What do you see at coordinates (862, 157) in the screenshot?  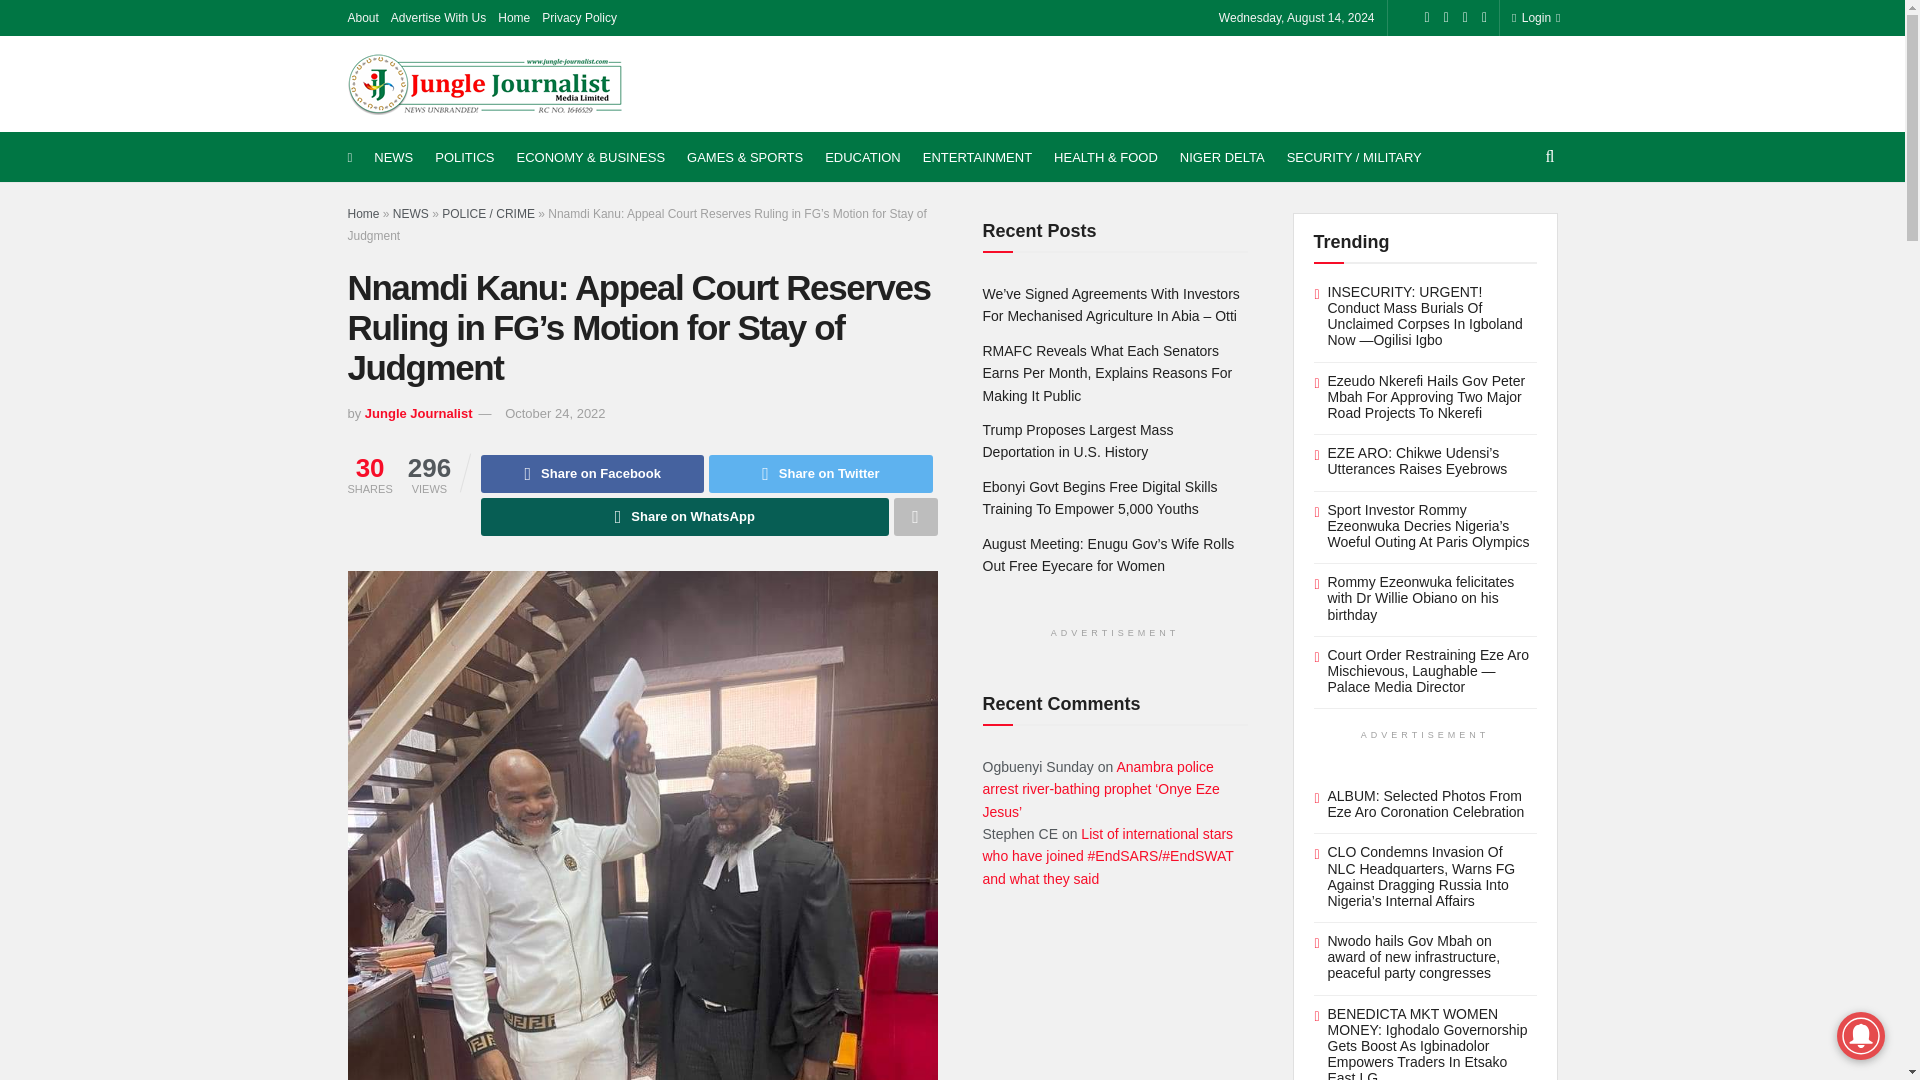 I see `EDUCATION` at bounding box center [862, 157].